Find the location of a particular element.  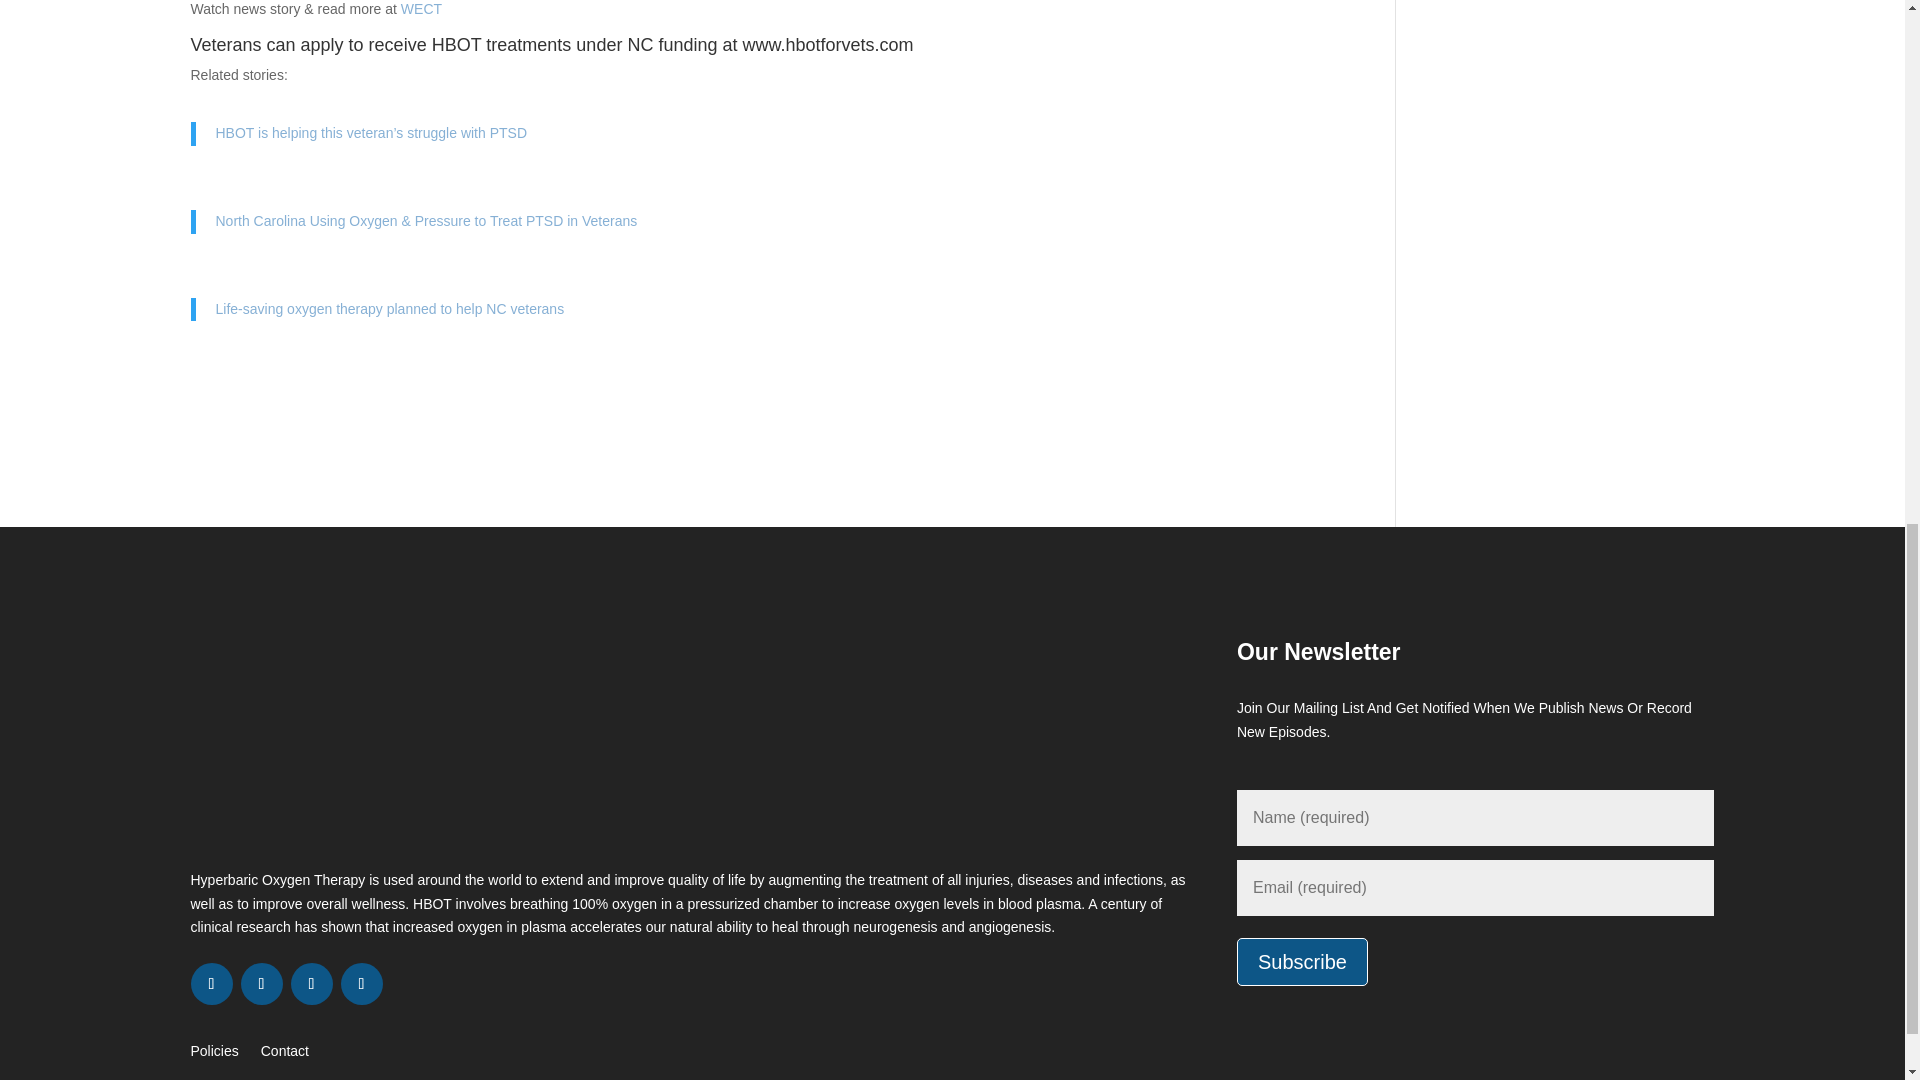

HBOT News Network Logo Color is located at coordinates (464, 744).